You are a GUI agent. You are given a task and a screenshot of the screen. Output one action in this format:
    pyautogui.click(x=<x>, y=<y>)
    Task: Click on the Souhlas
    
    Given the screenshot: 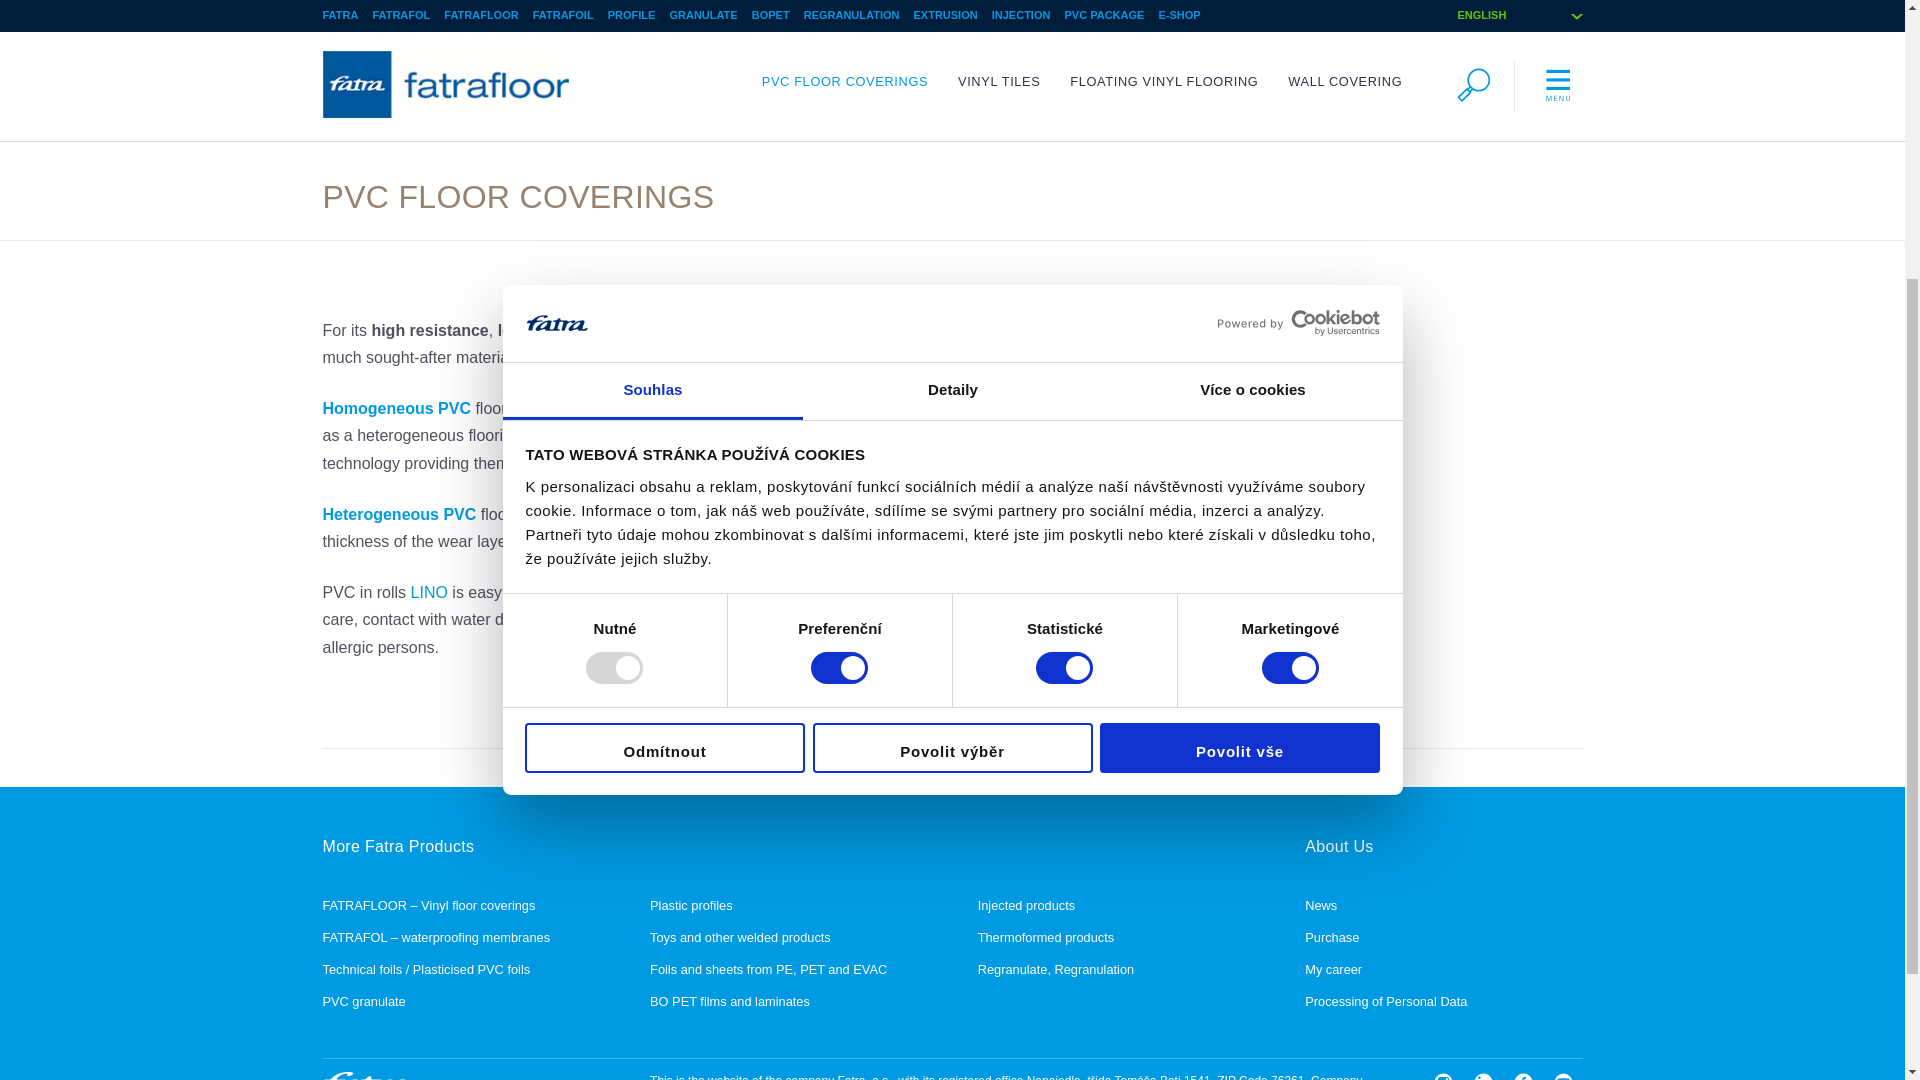 What is the action you would take?
    pyautogui.click(x=652, y=4)
    